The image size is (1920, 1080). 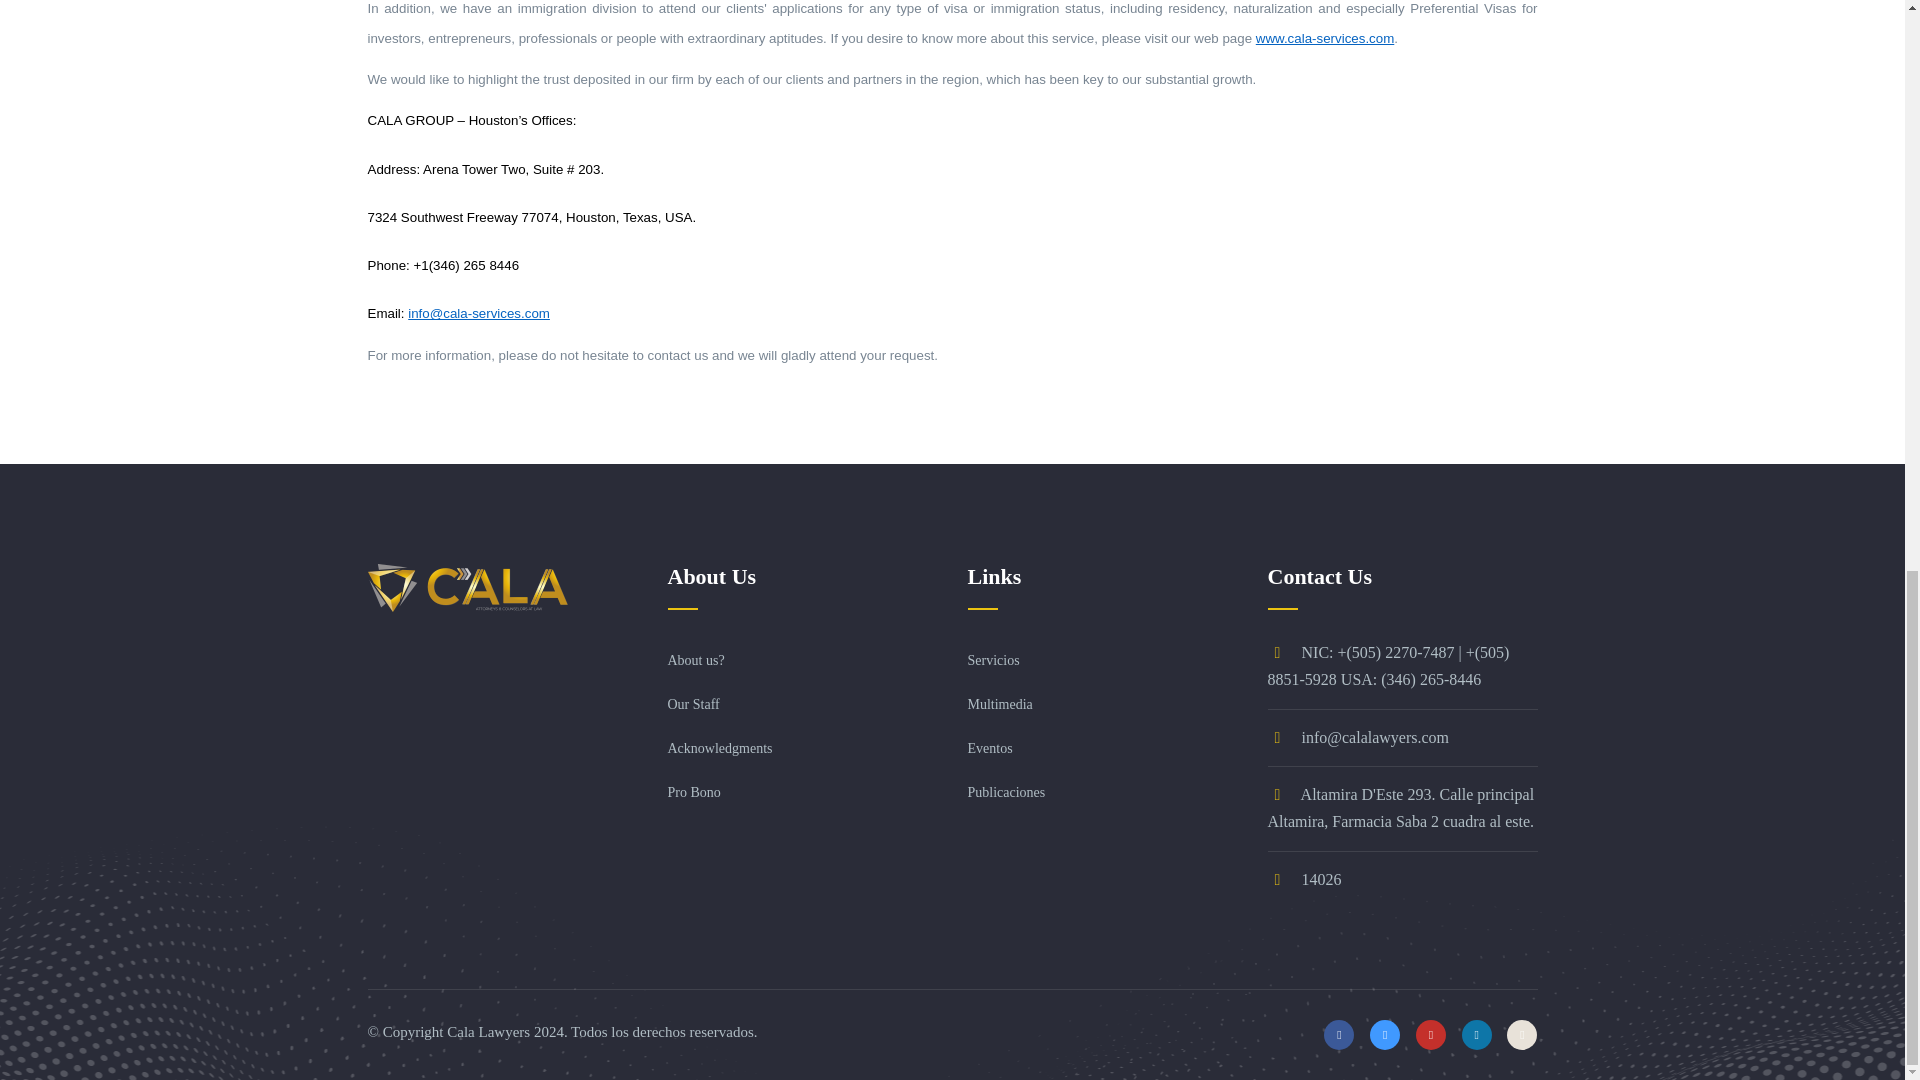 What do you see at coordinates (1006, 792) in the screenshot?
I see `Publicaciones` at bounding box center [1006, 792].